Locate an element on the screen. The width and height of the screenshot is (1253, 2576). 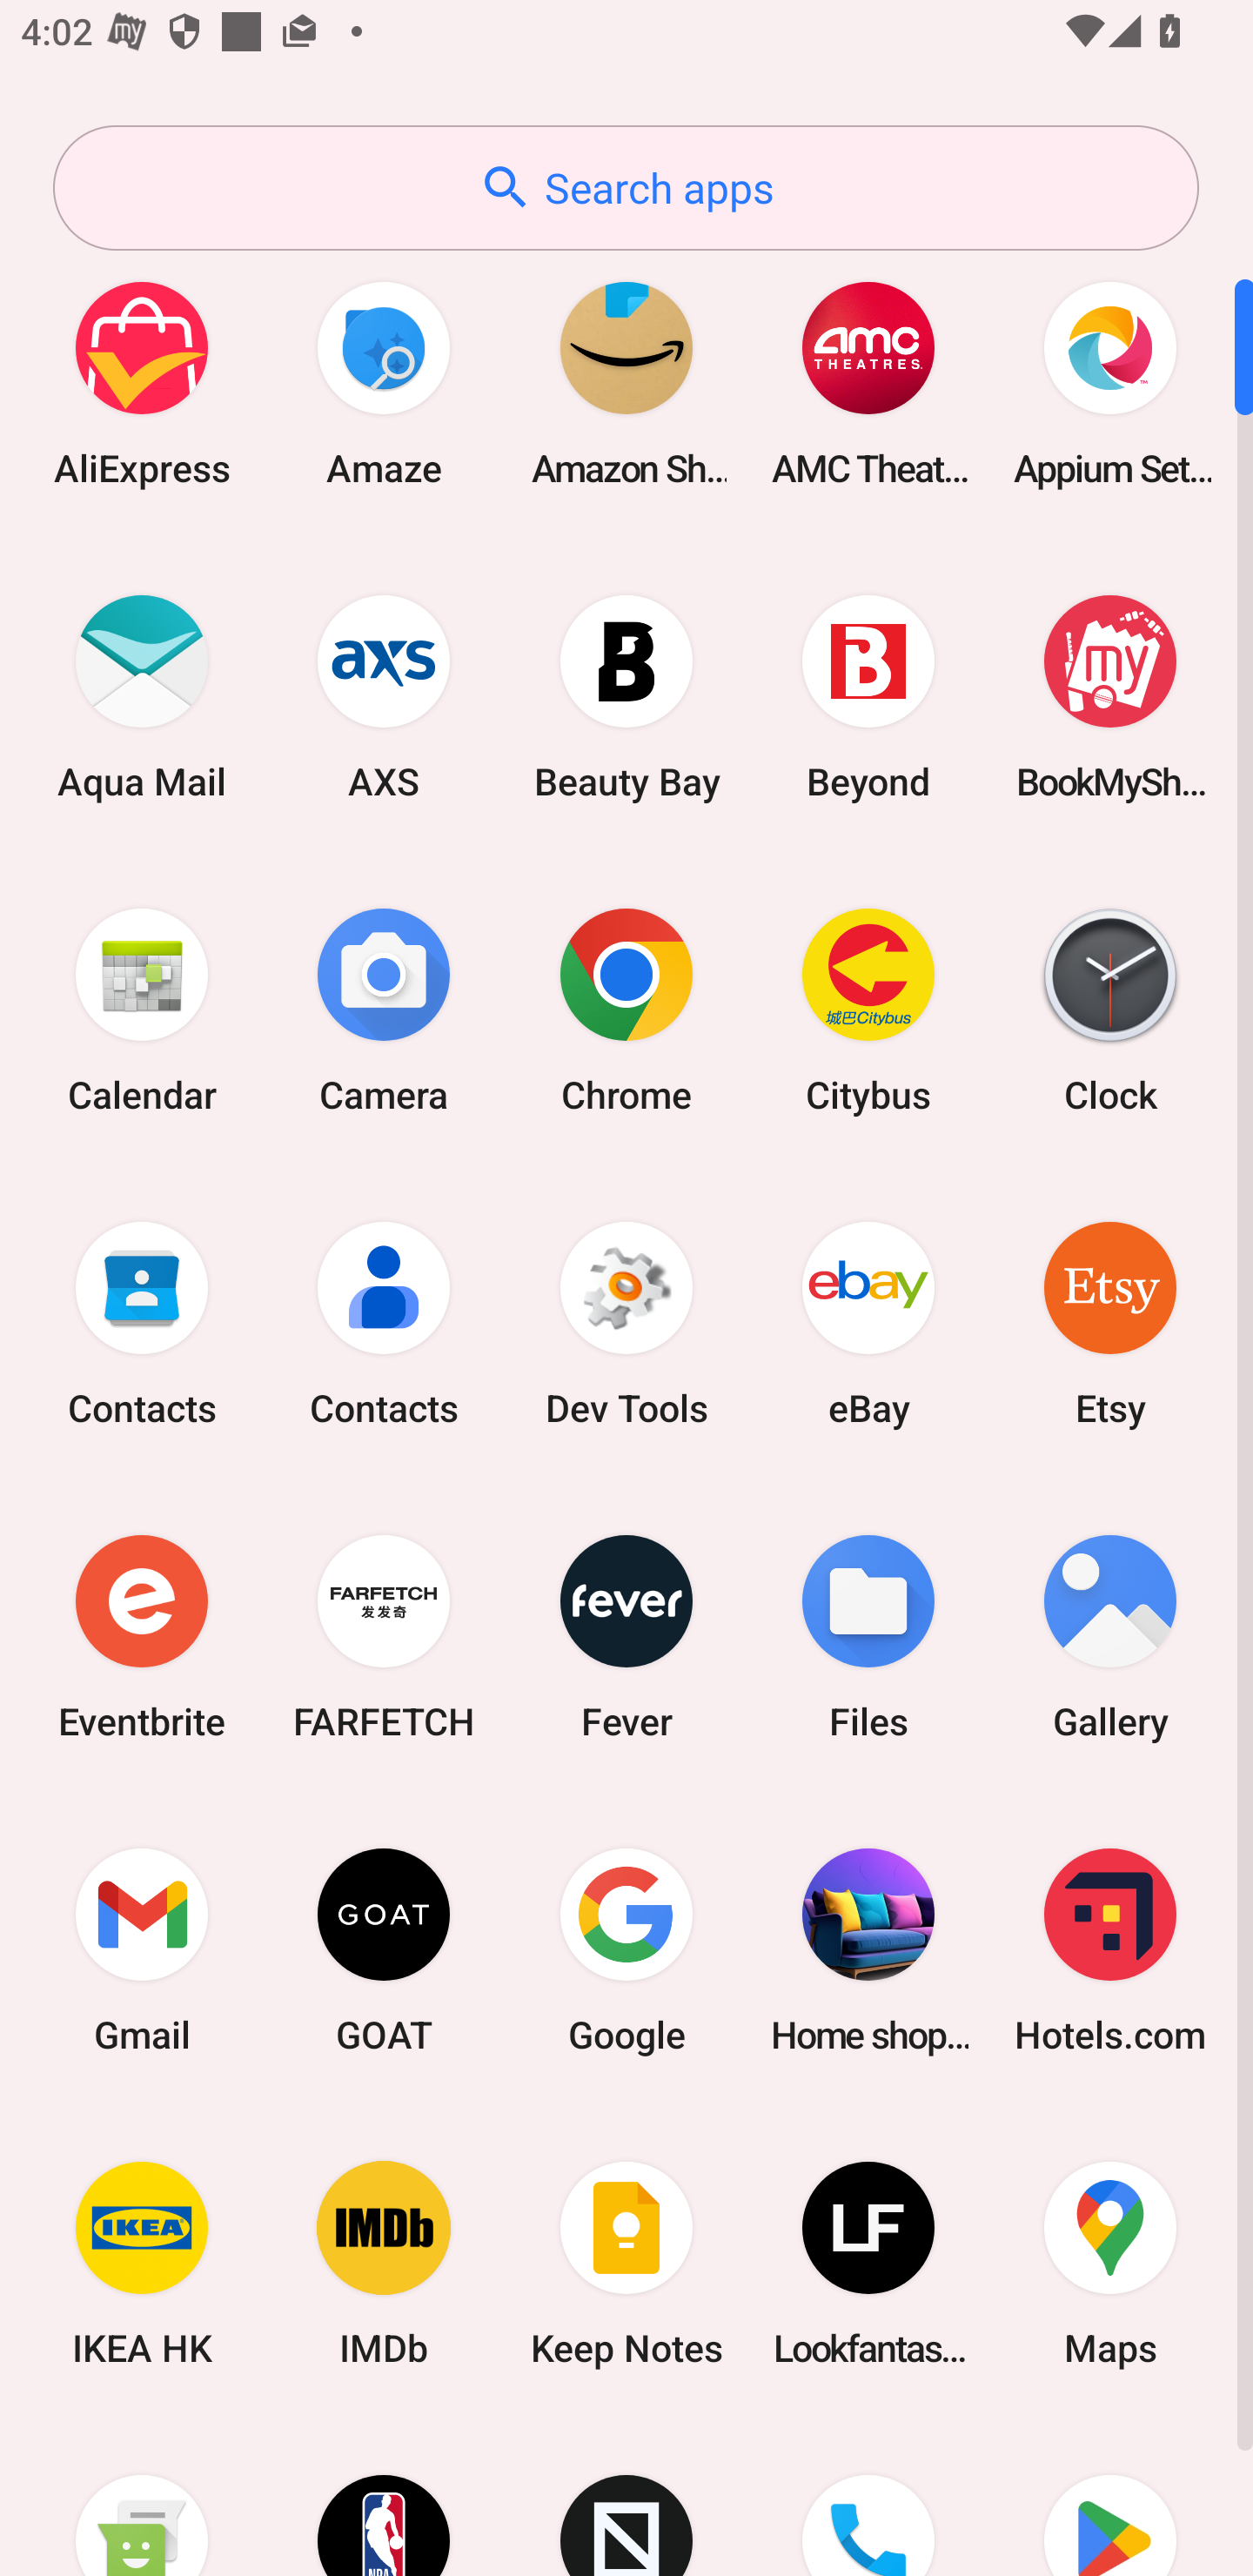
IKEA HK is located at coordinates (142, 2264).